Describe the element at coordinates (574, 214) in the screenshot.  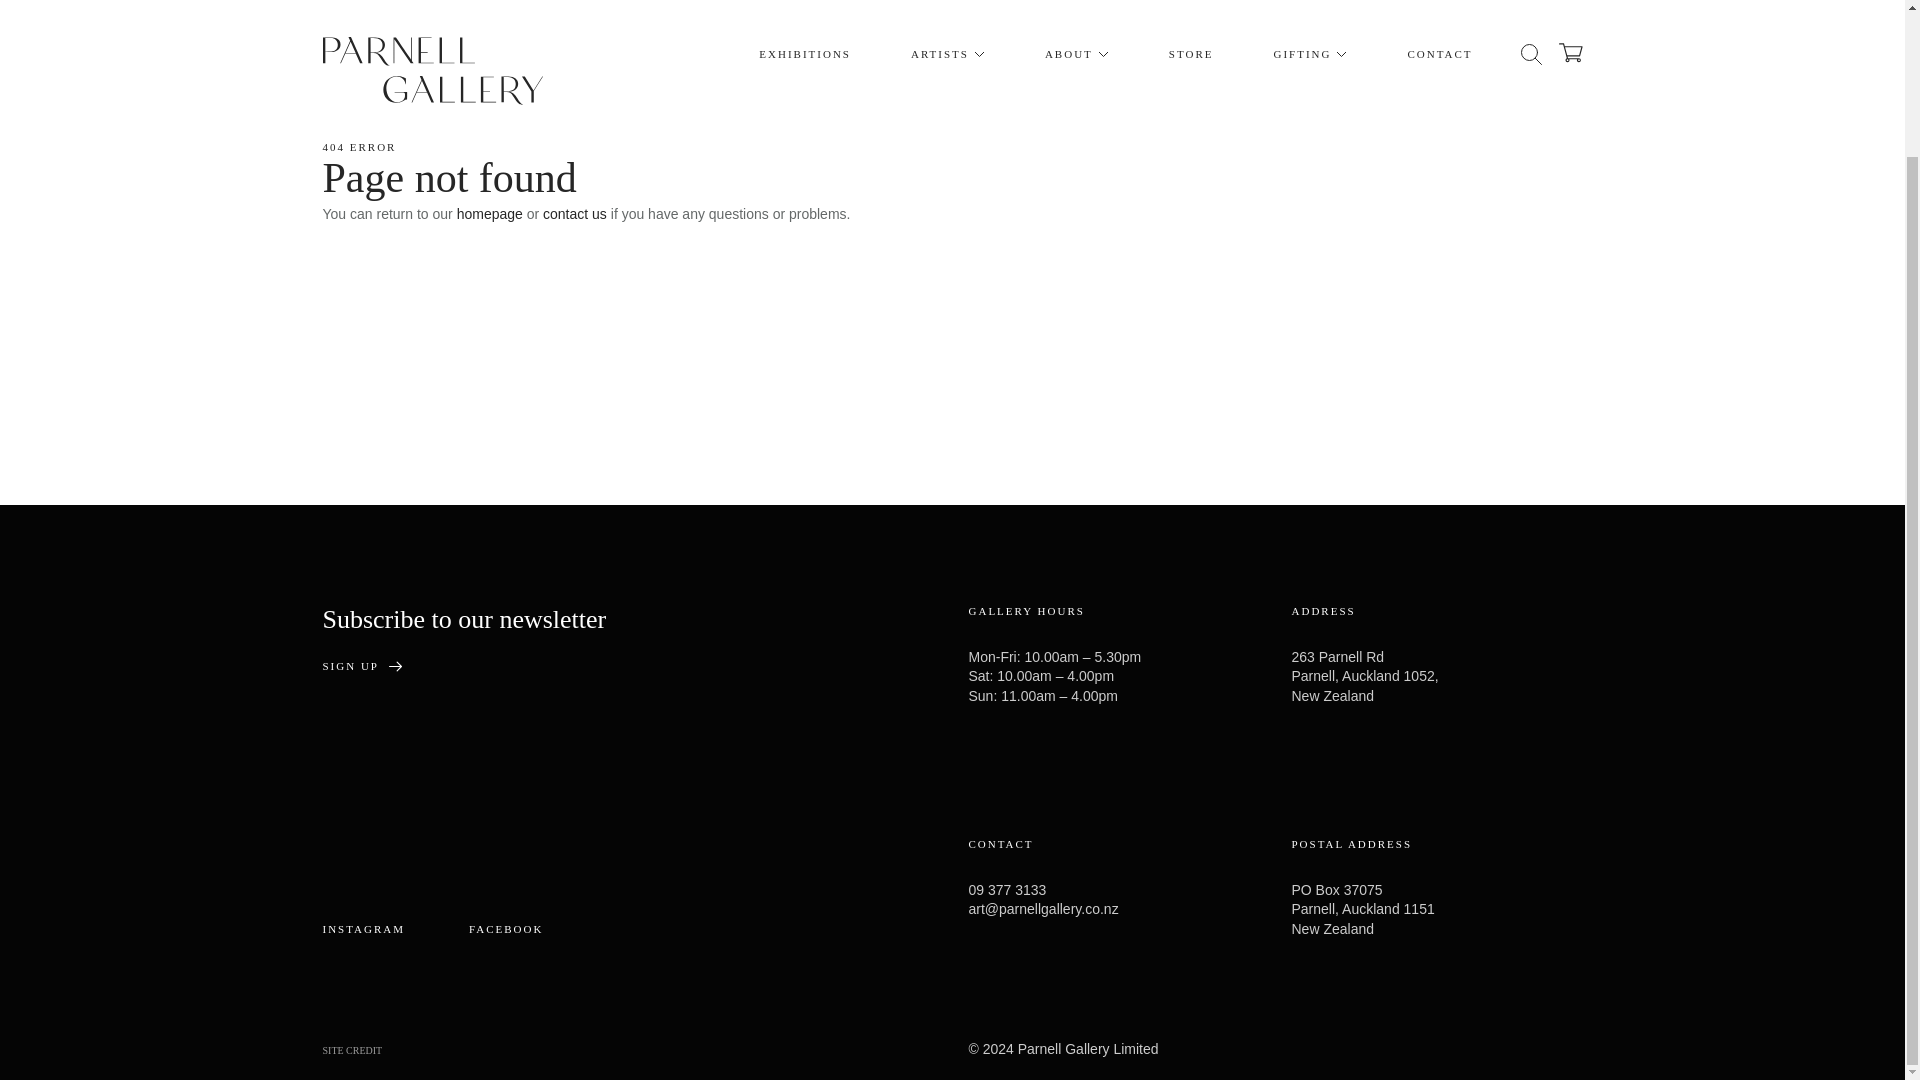
I see `contact us` at that location.